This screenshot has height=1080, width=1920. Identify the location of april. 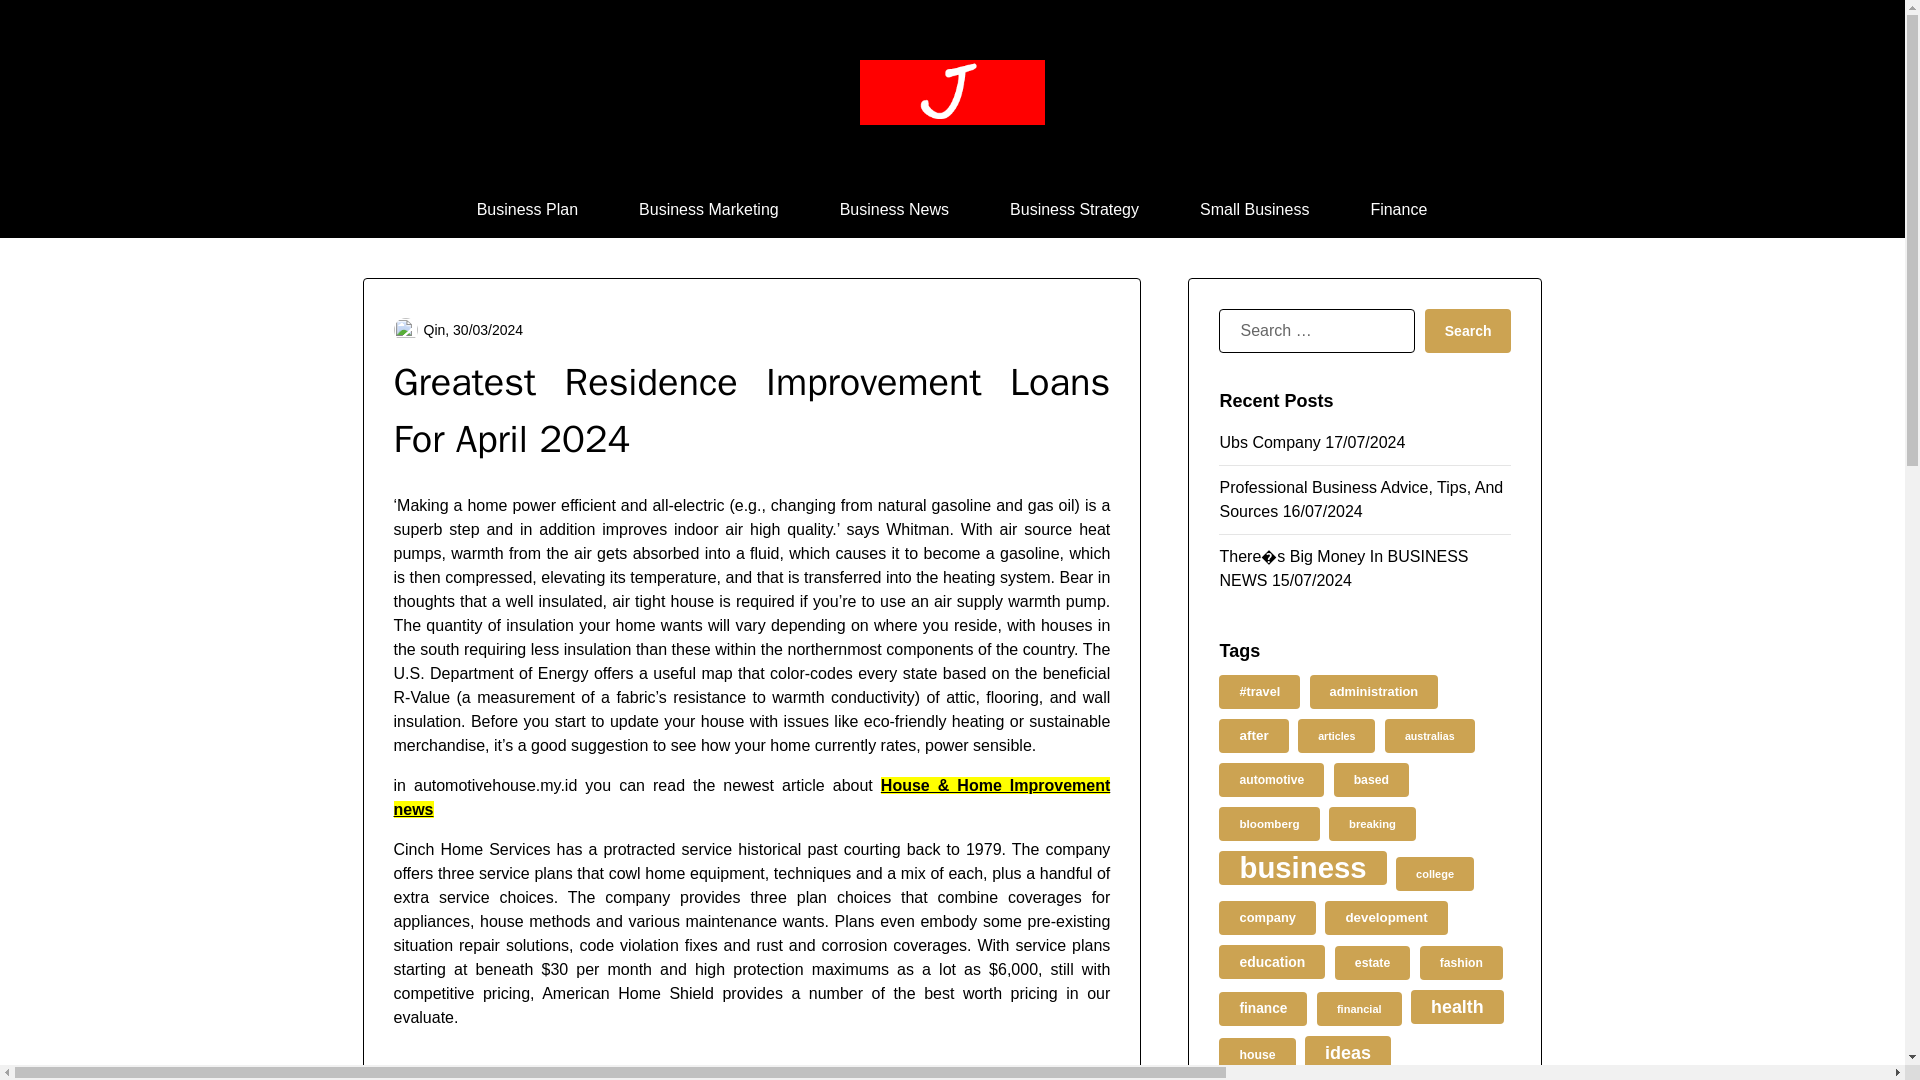
(514, 1072).